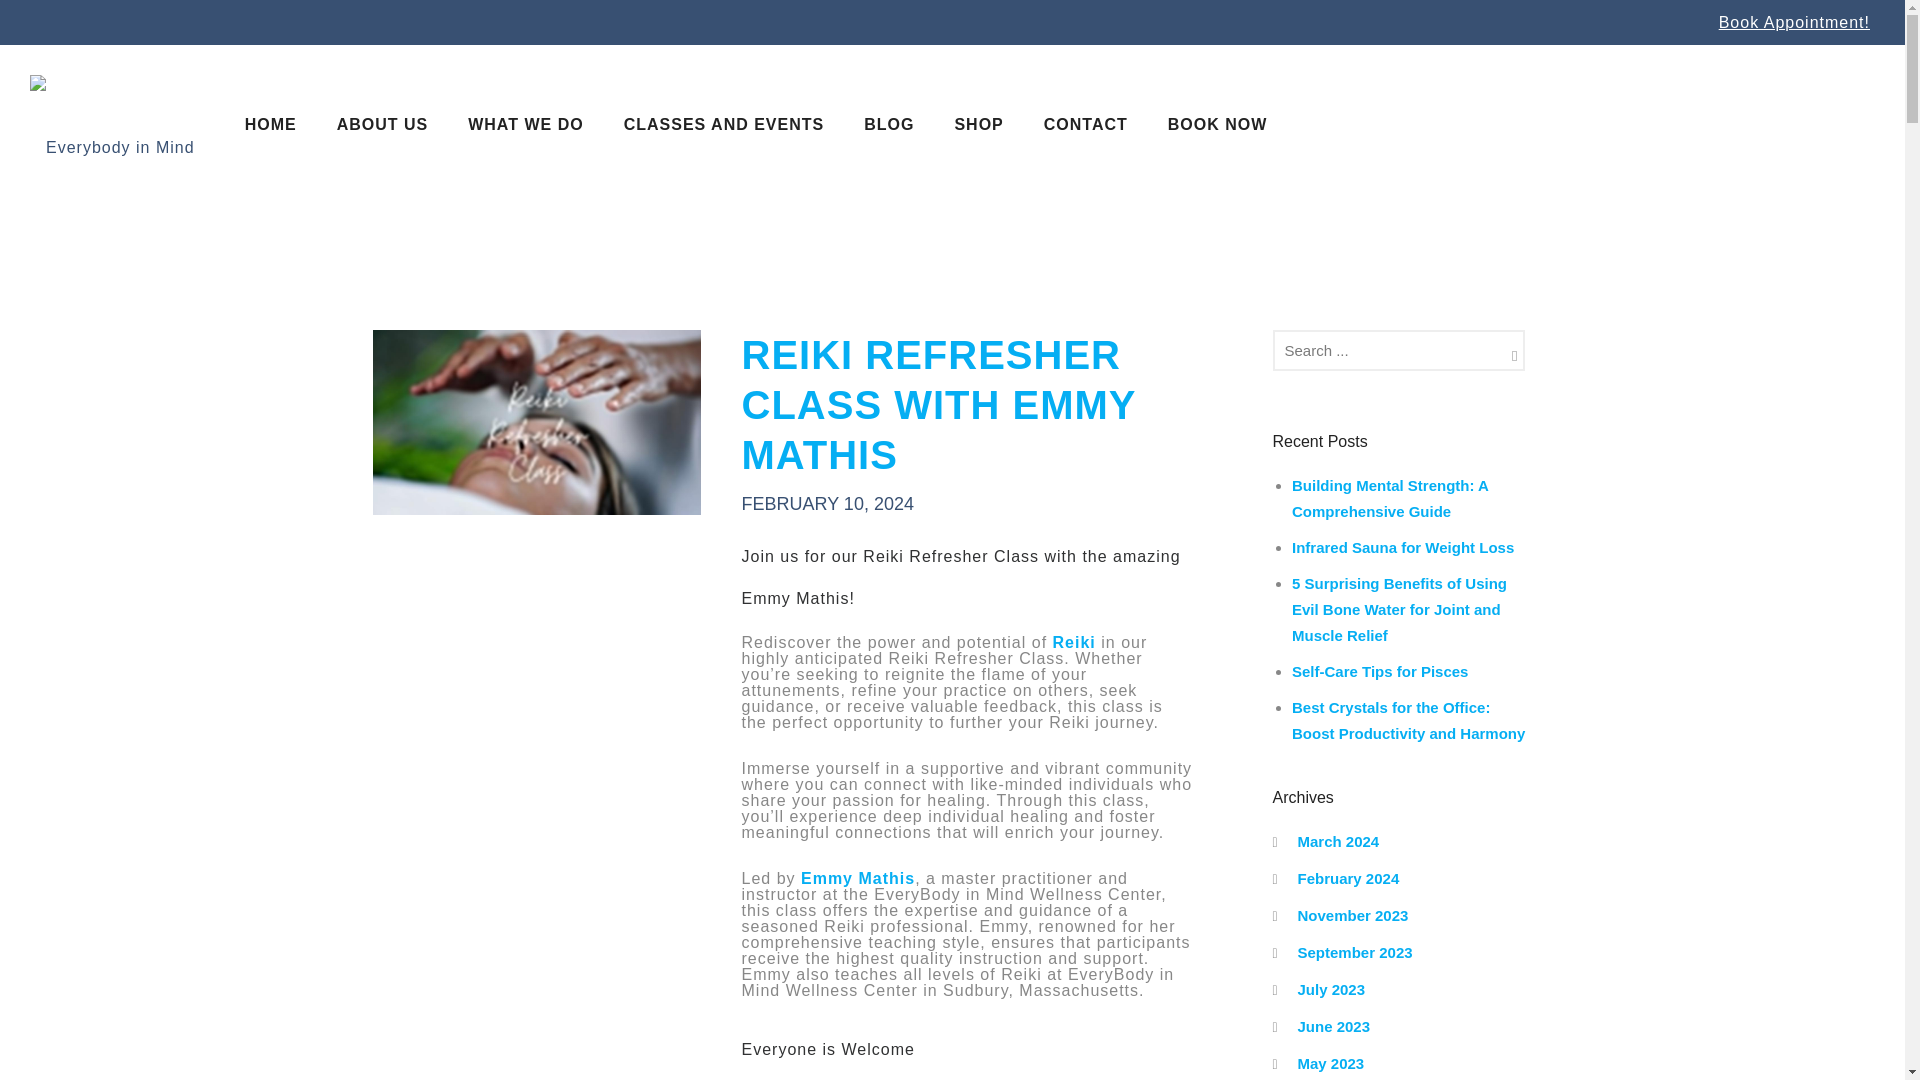  Describe the element at coordinates (1086, 124) in the screenshot. I see `CONTACT` at that location.